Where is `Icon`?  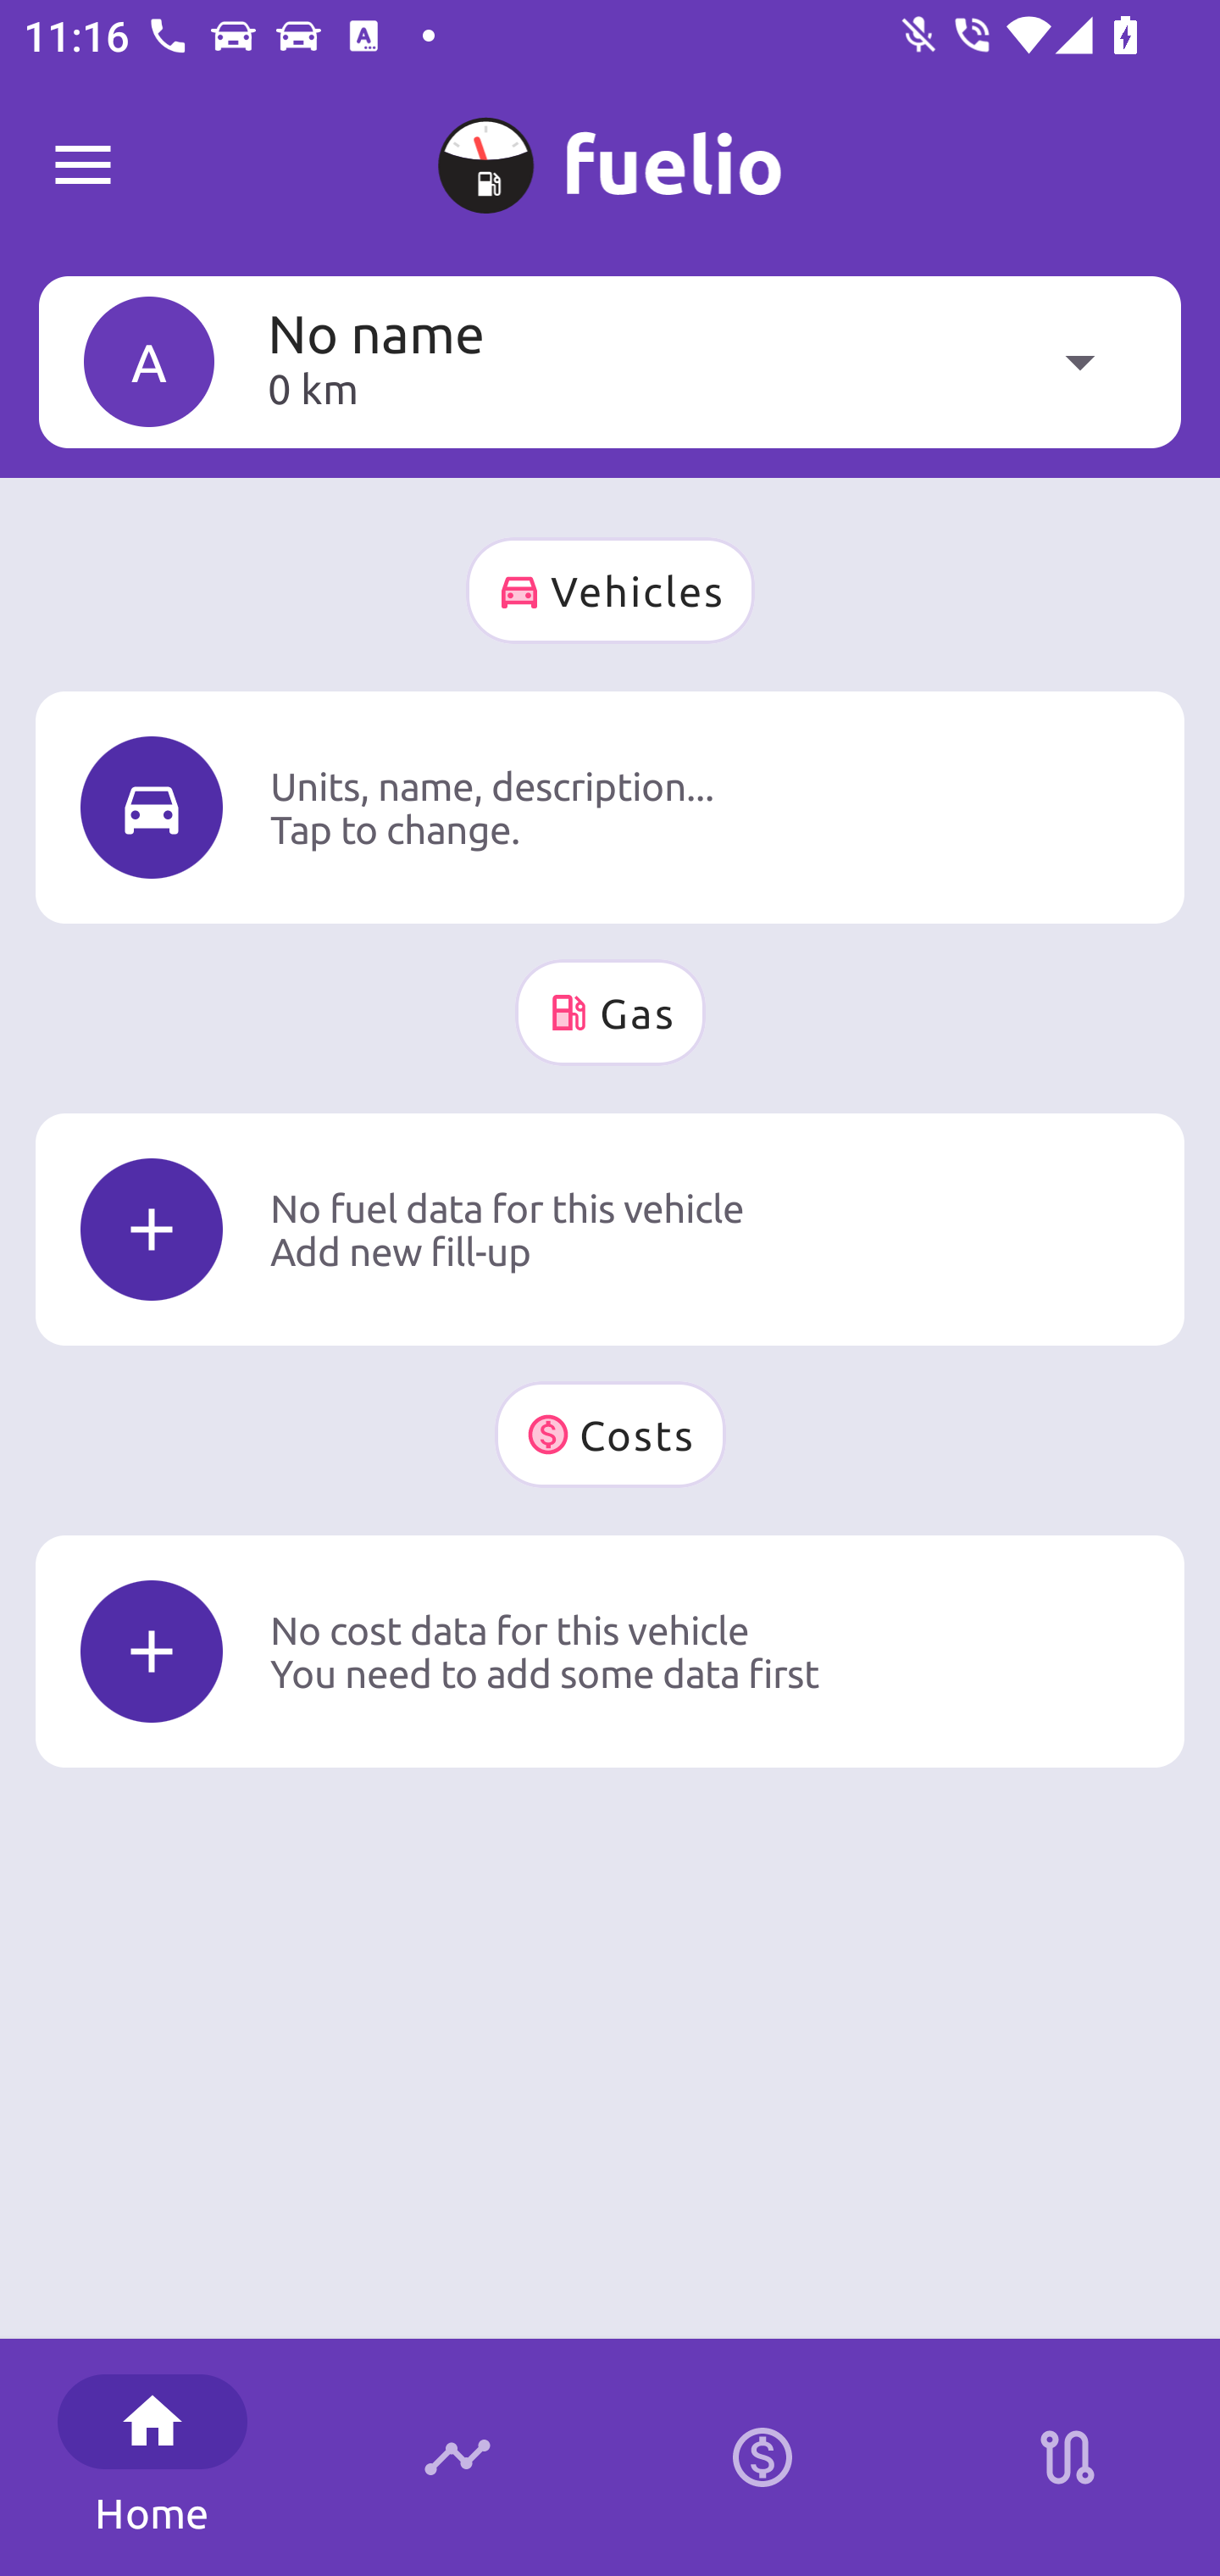
Icon is located at coordinates (152, 807).